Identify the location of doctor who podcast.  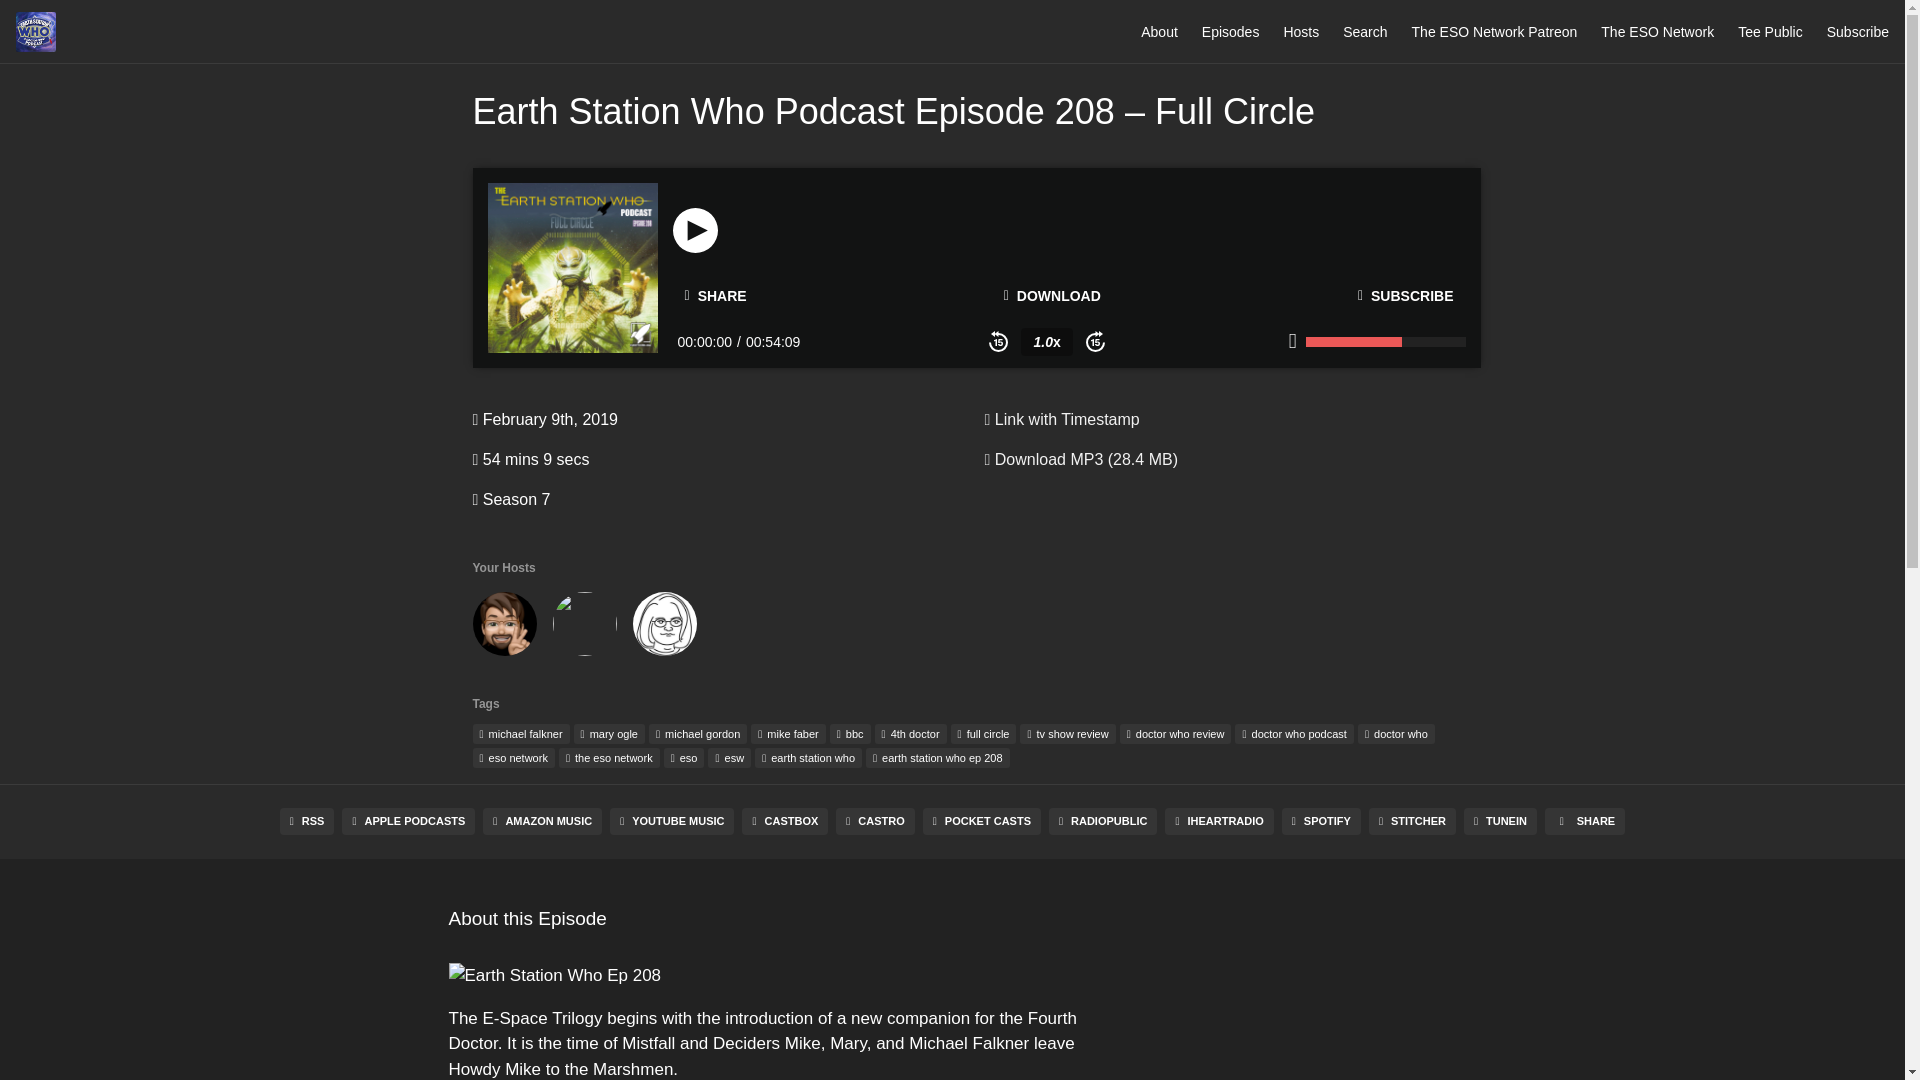
(1294, 734).